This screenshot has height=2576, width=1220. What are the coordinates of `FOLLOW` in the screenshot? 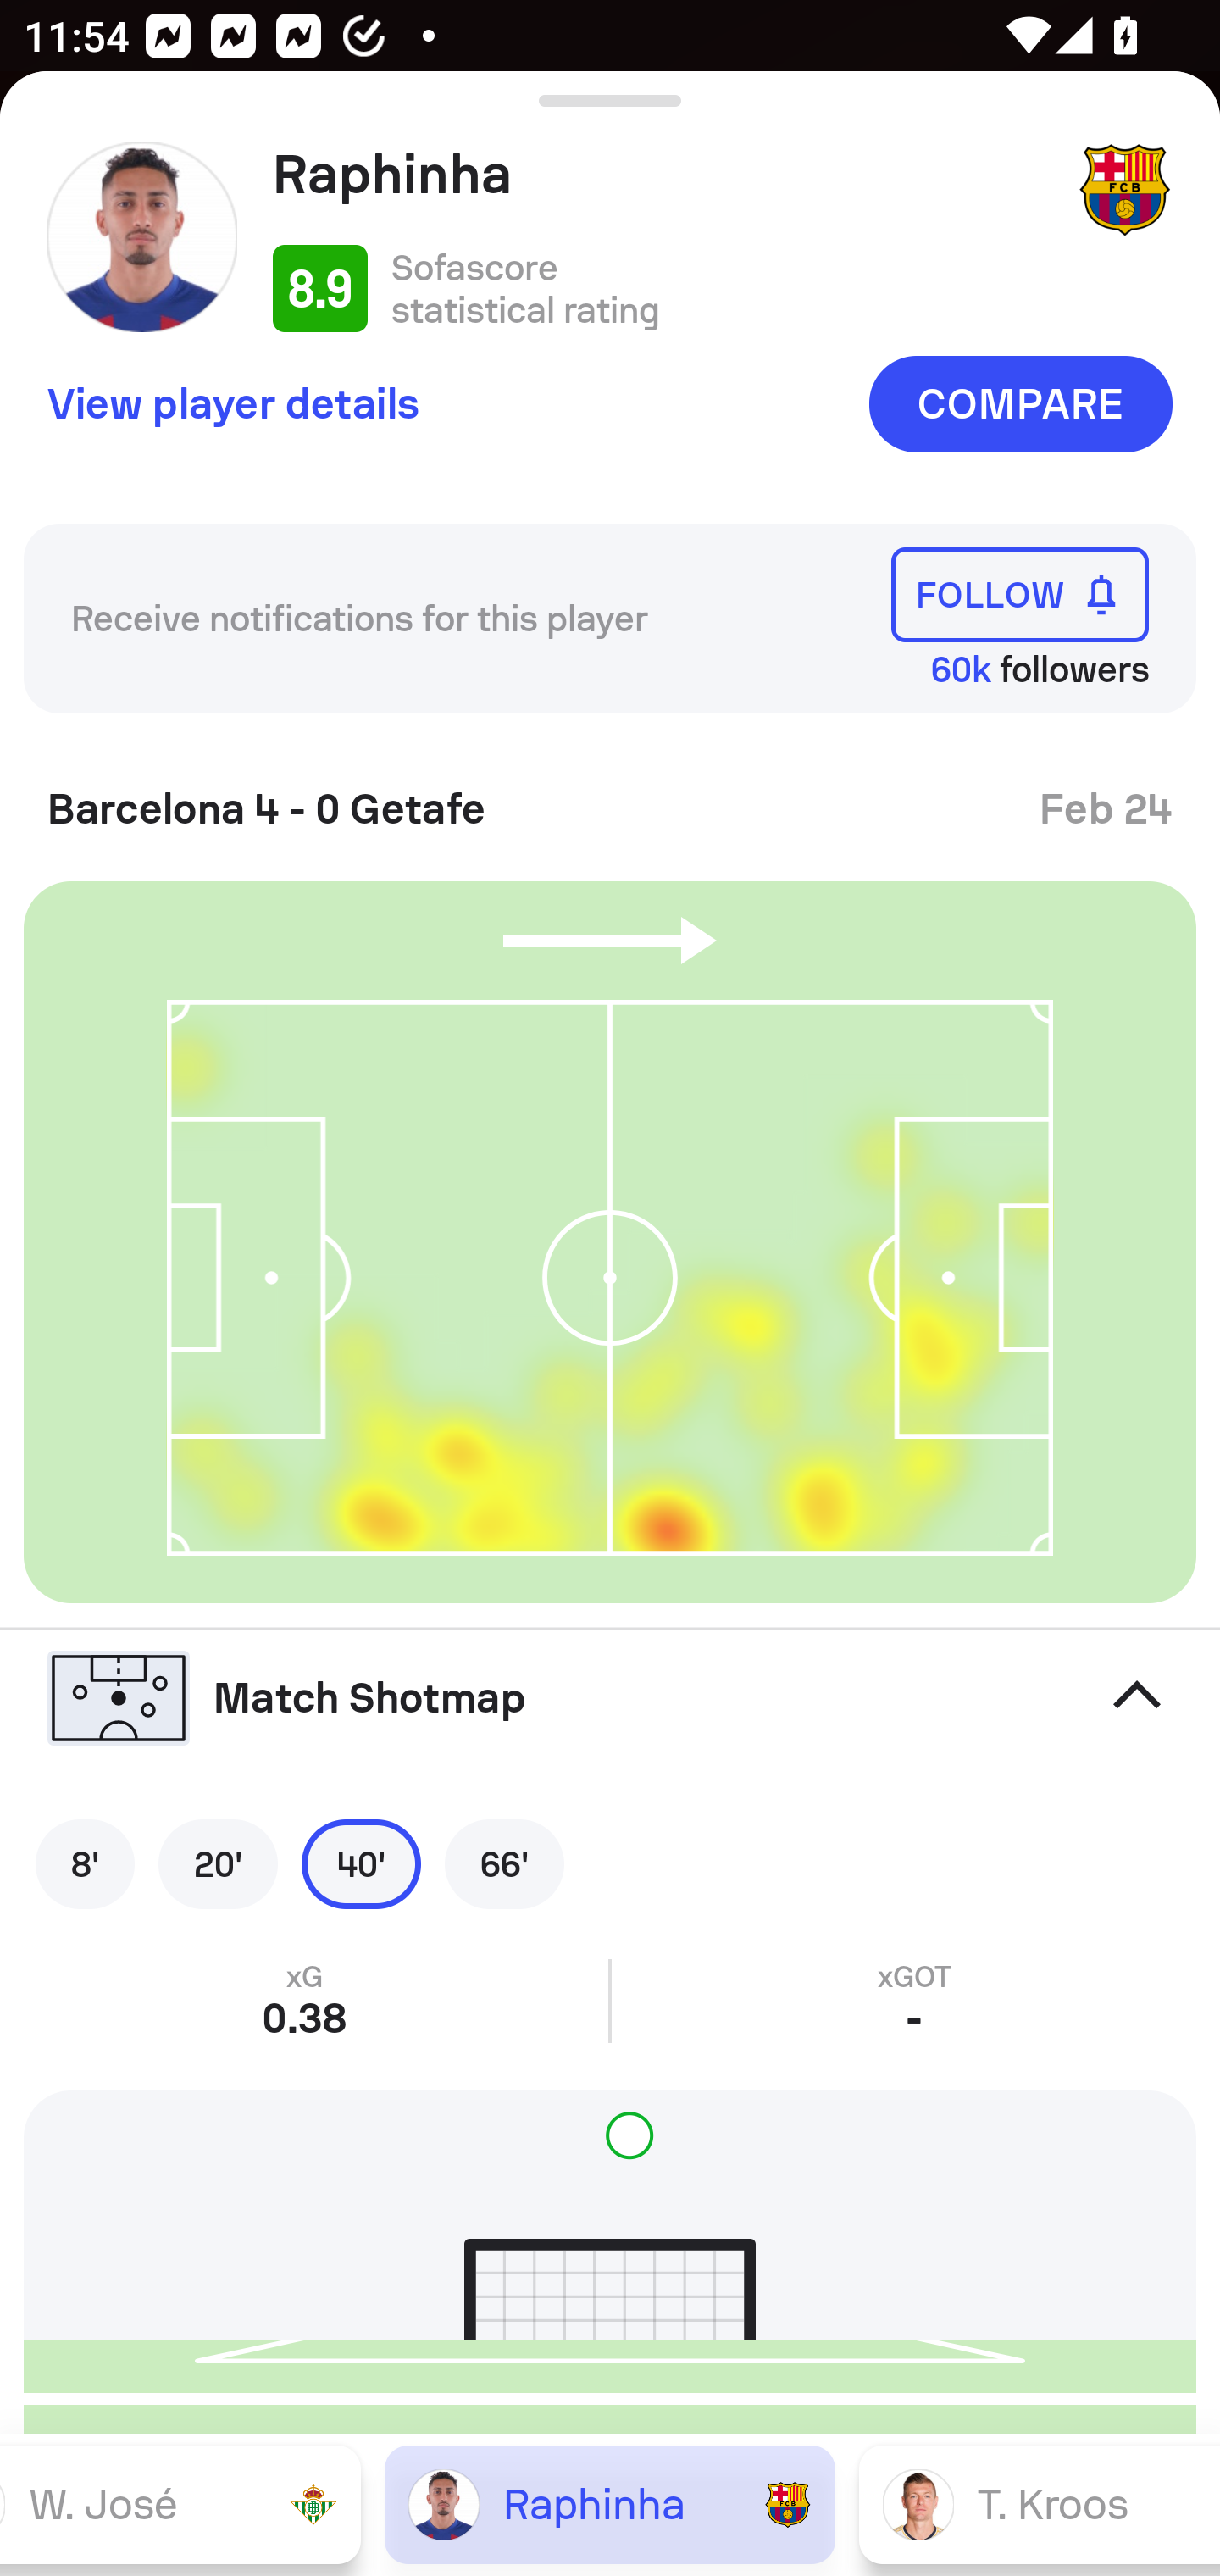 It's located at (1020, 593).